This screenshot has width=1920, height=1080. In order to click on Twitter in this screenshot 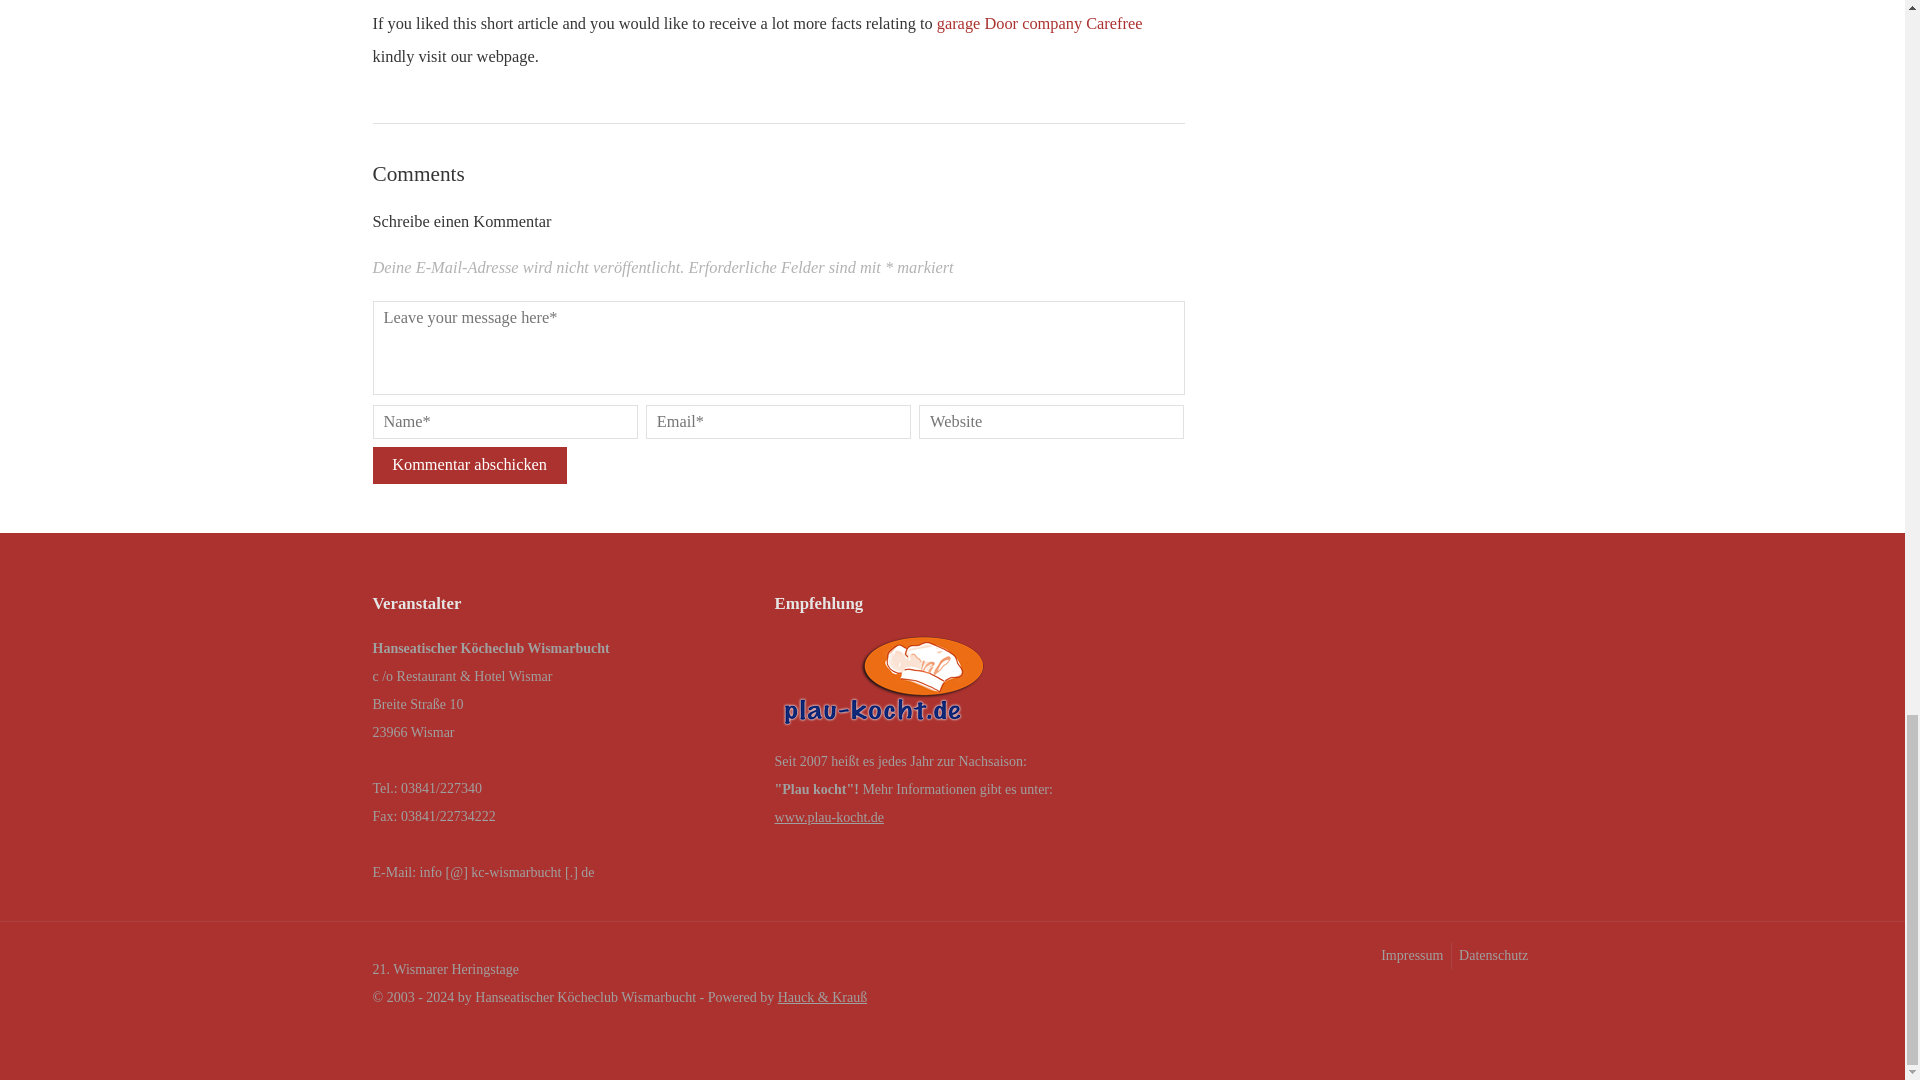, I will do `click(1516, 1000)`.